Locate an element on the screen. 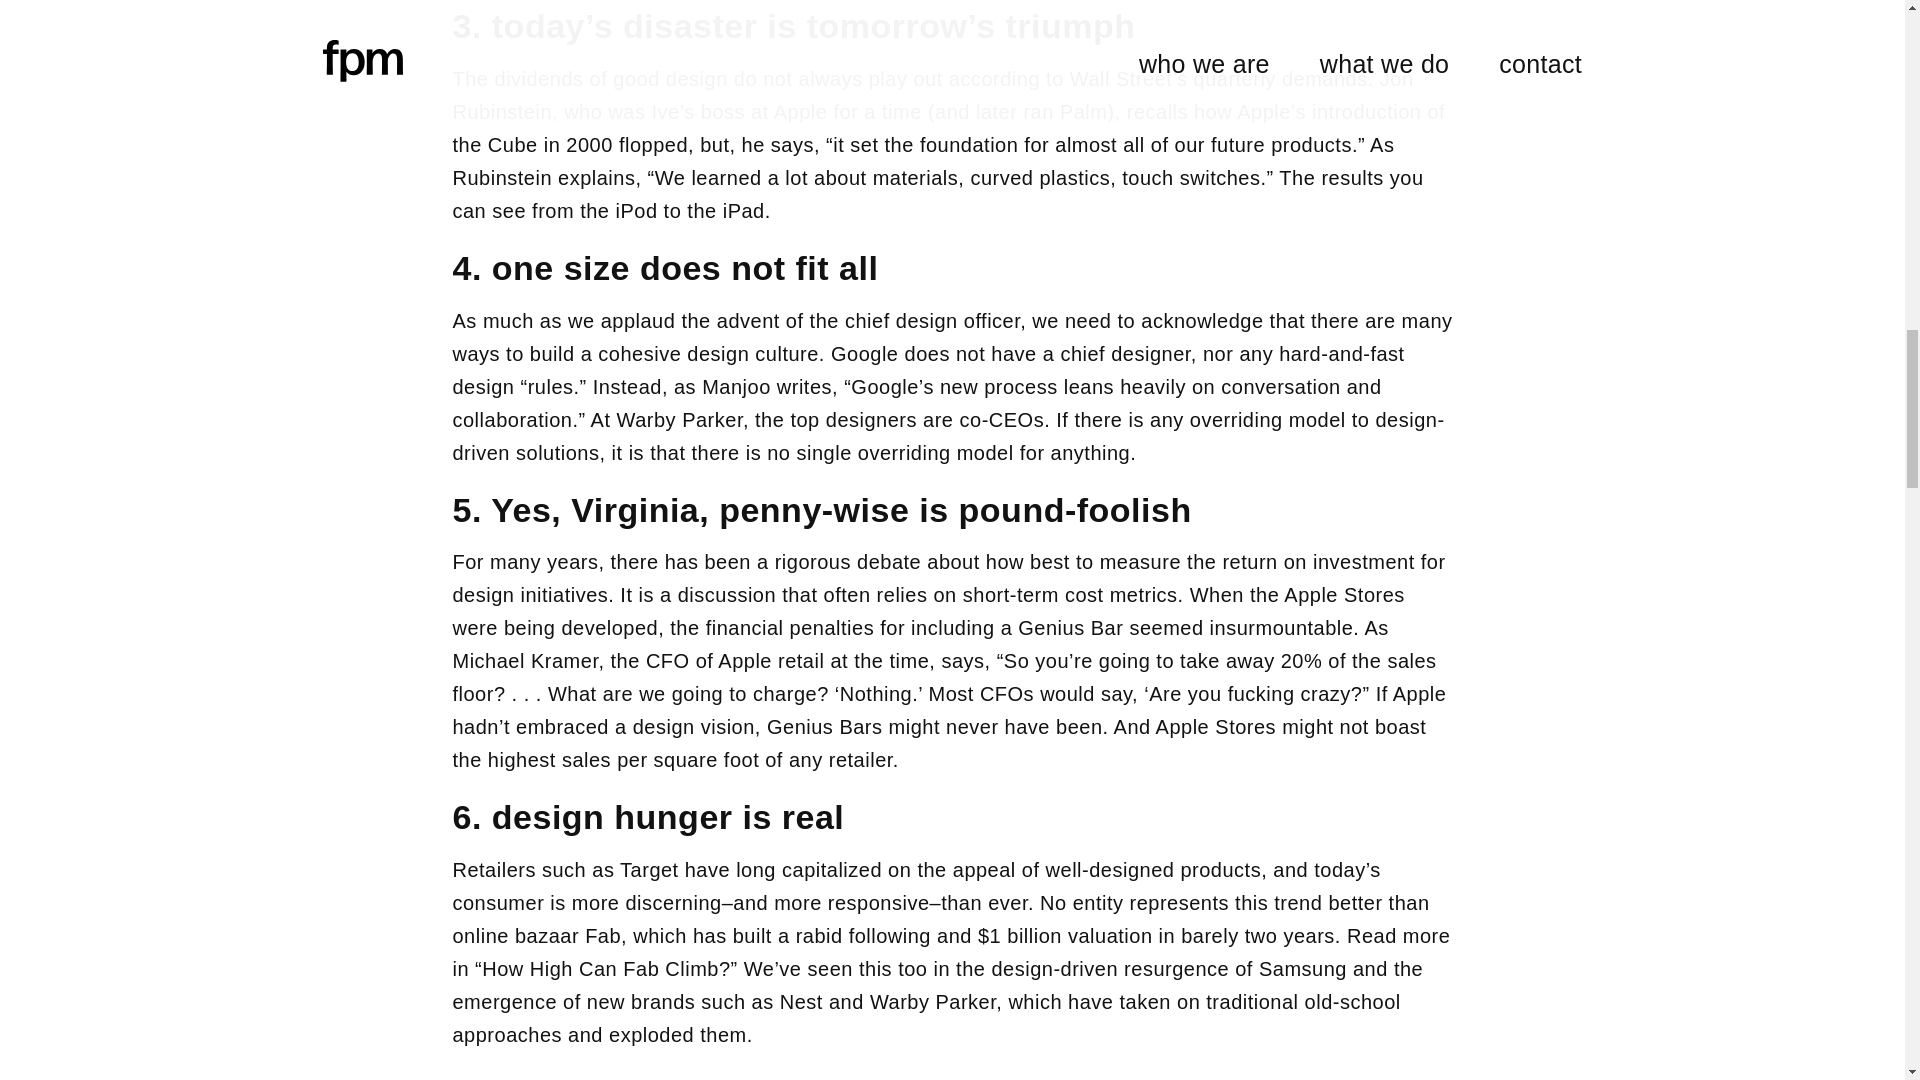 This screenshot has height=1080, width=1920. Apple Stores is located at coordinates (1344, 594).